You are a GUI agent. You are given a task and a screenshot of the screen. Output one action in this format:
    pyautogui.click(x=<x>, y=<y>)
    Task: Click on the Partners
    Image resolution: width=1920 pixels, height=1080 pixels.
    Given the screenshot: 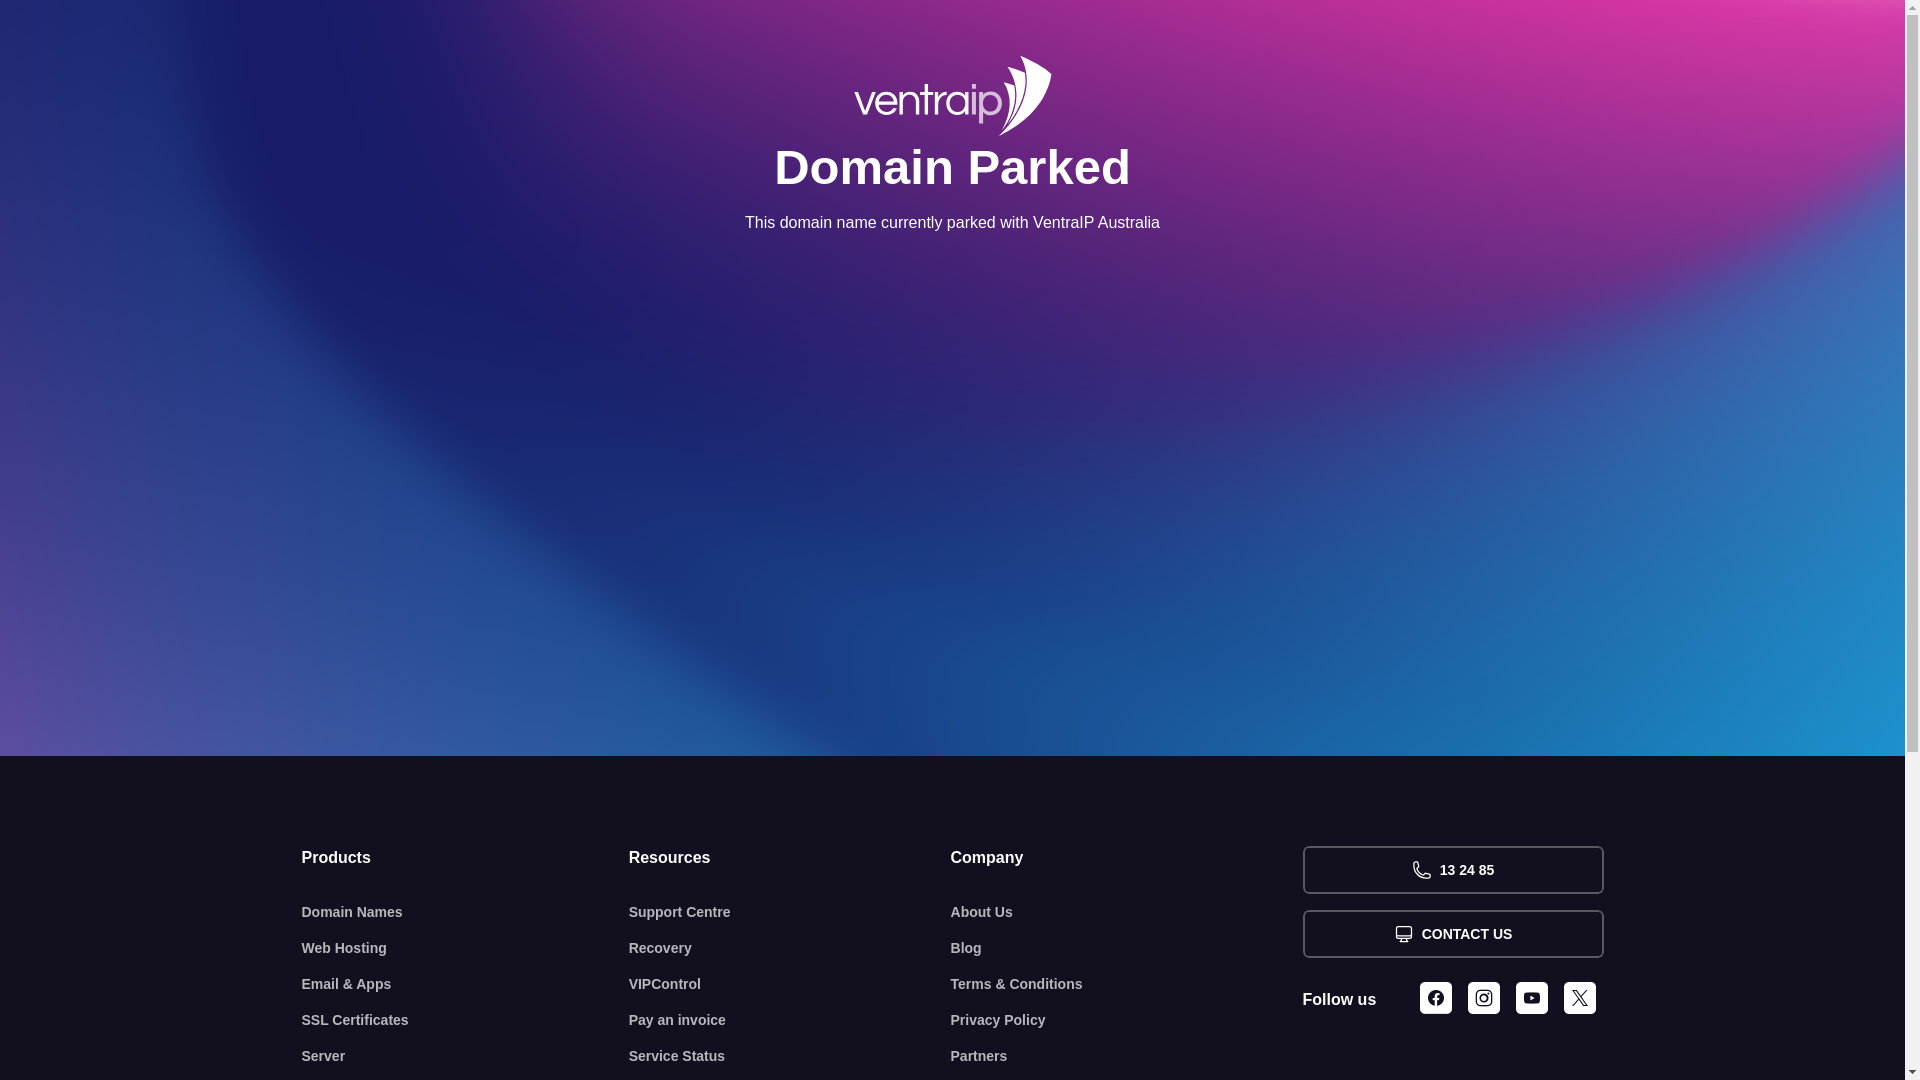 What is the action you would take?
    pyautogui.click(x=1127, y=1056)
    